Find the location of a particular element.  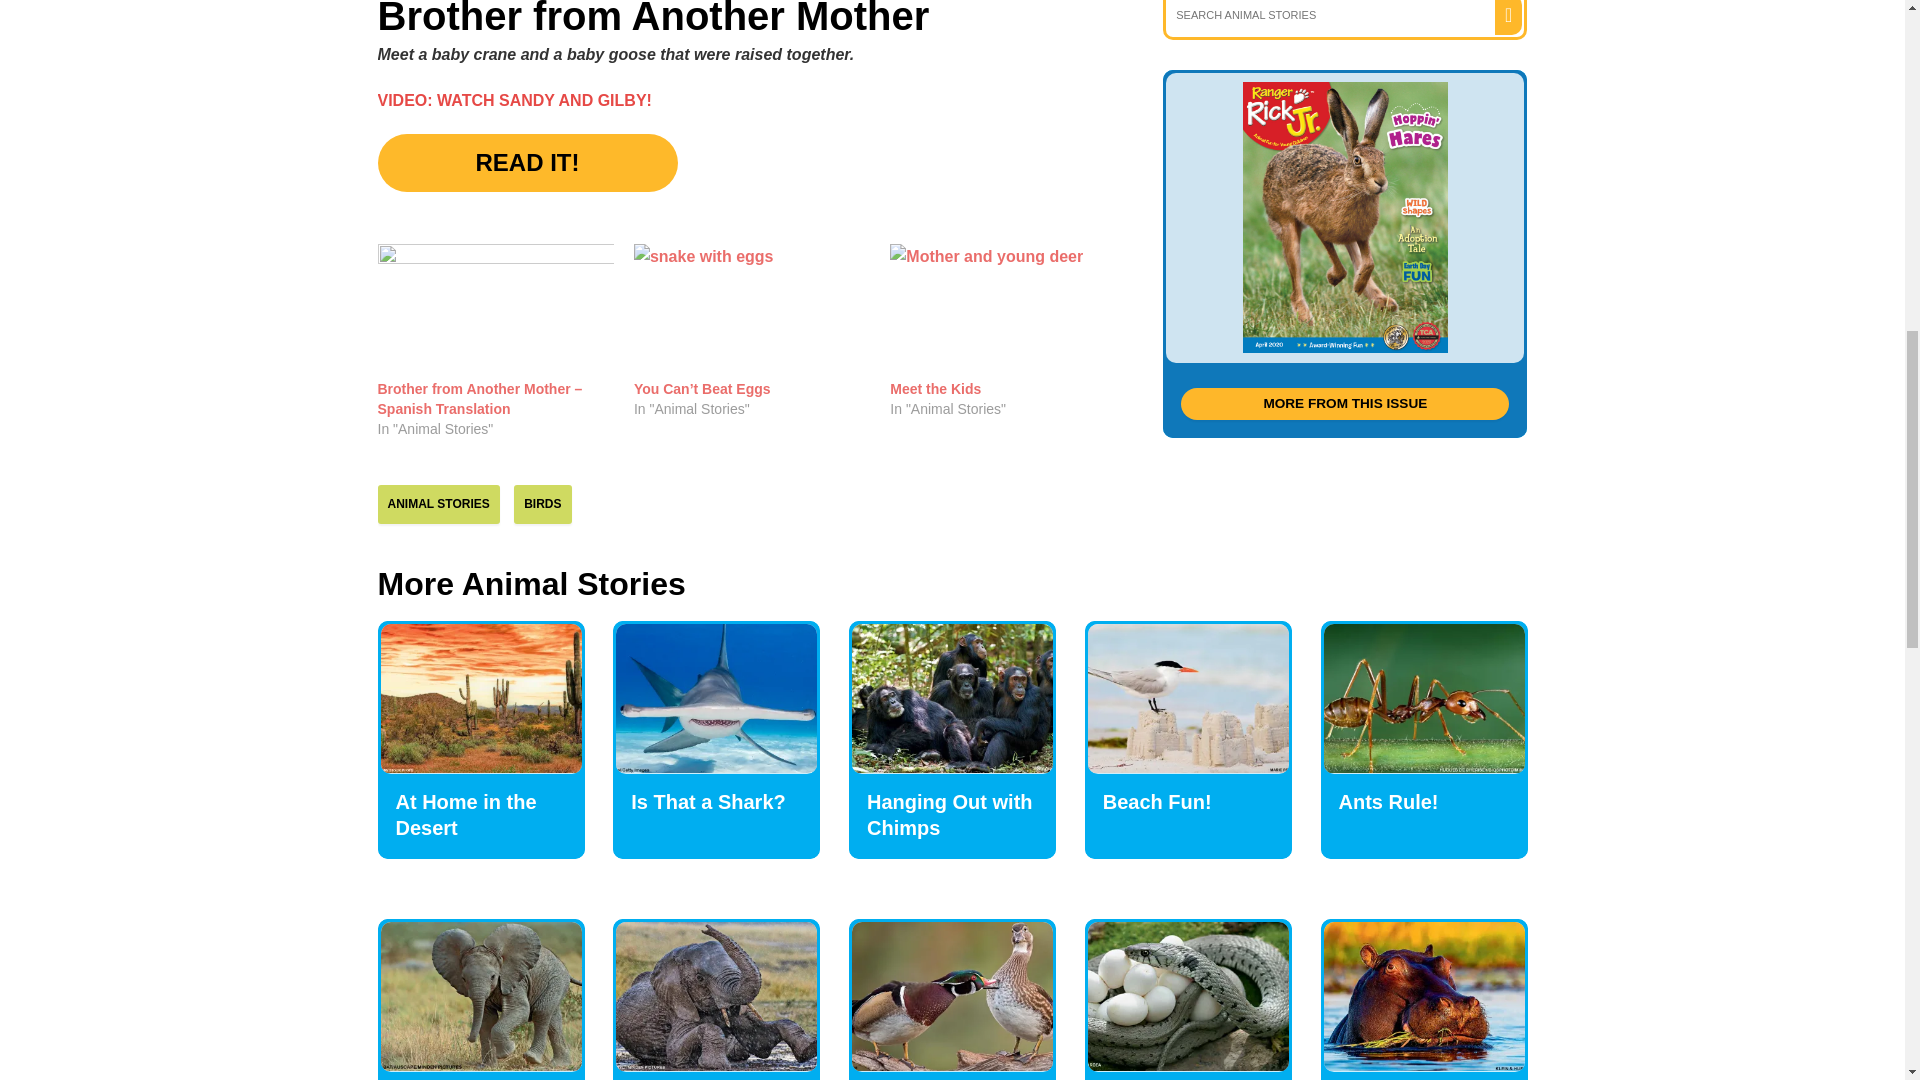

VIDEO: WATCH SANDY AND GILBY! is located at coordinates (515, 100).